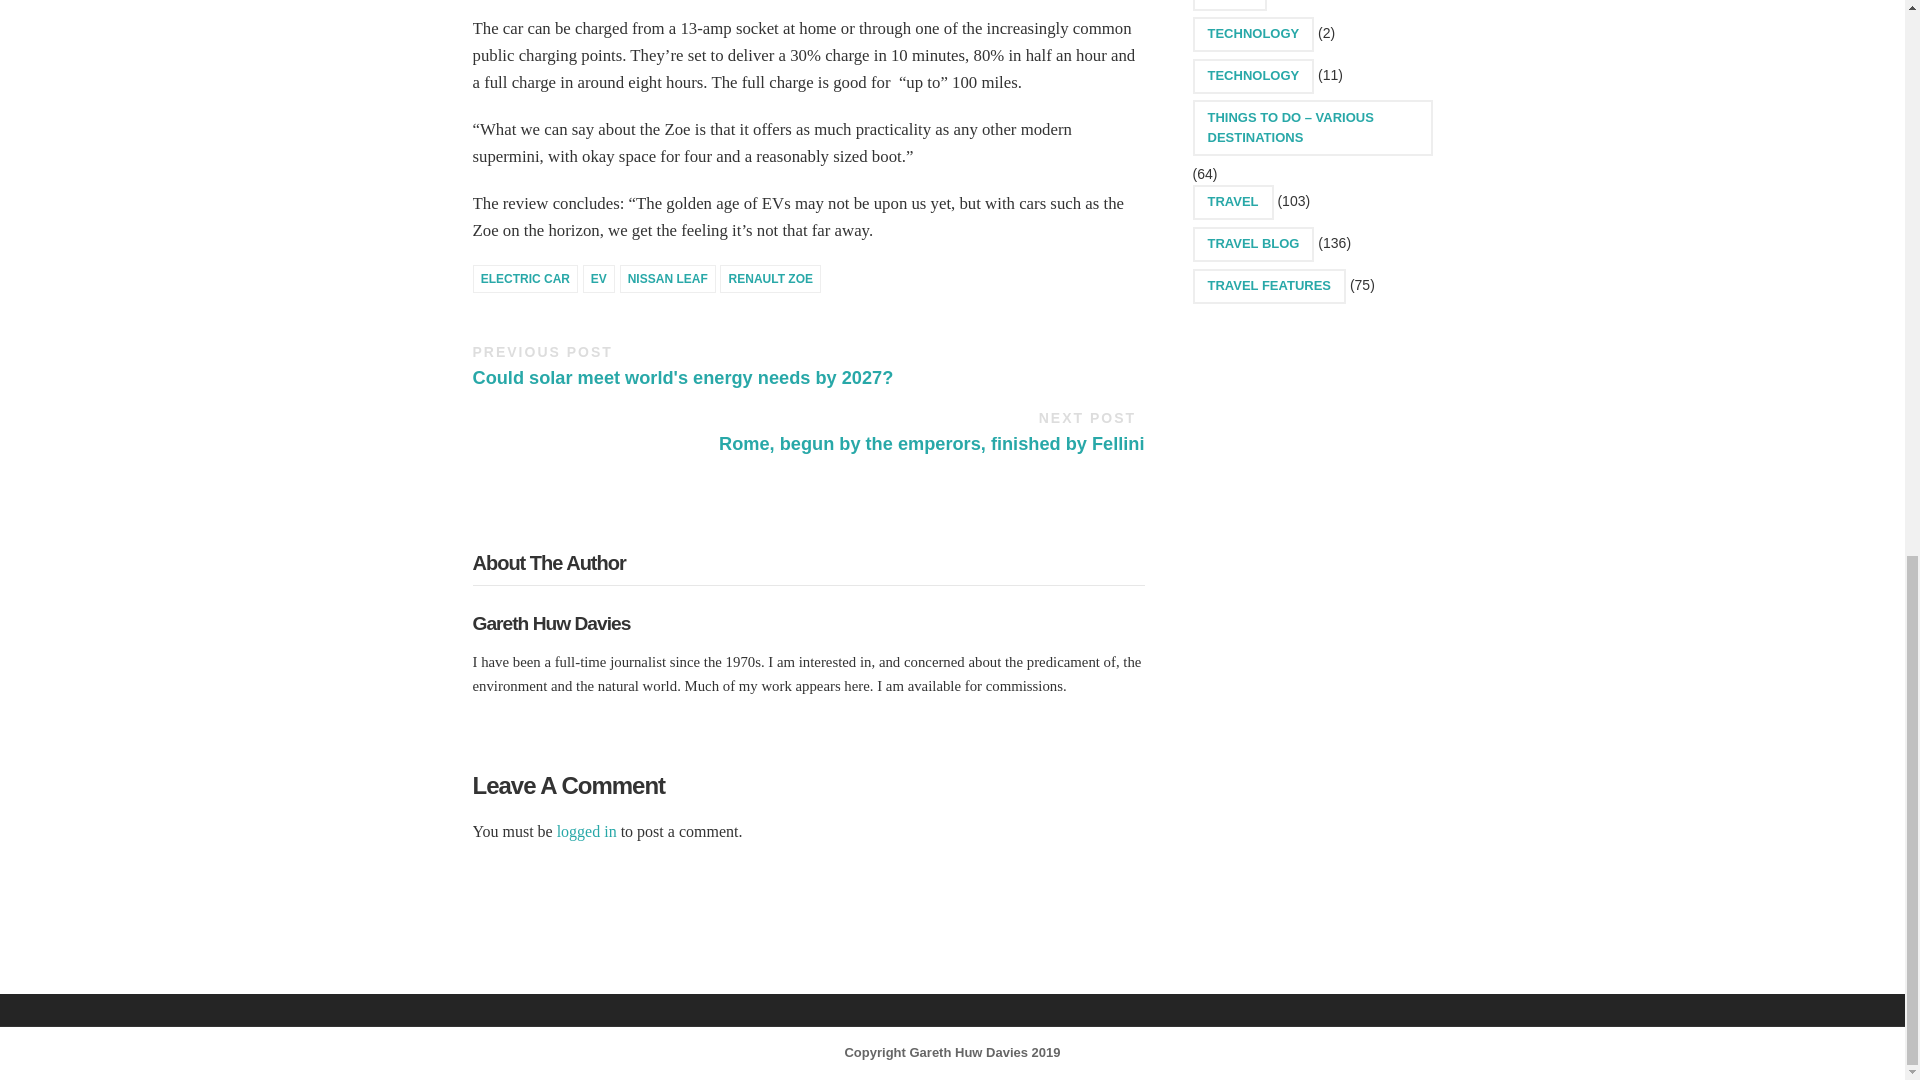 Image resolution: width=1920 pixels, height=1080 pixels. I want to click on RENAULT ZOE, so click(524, 278).